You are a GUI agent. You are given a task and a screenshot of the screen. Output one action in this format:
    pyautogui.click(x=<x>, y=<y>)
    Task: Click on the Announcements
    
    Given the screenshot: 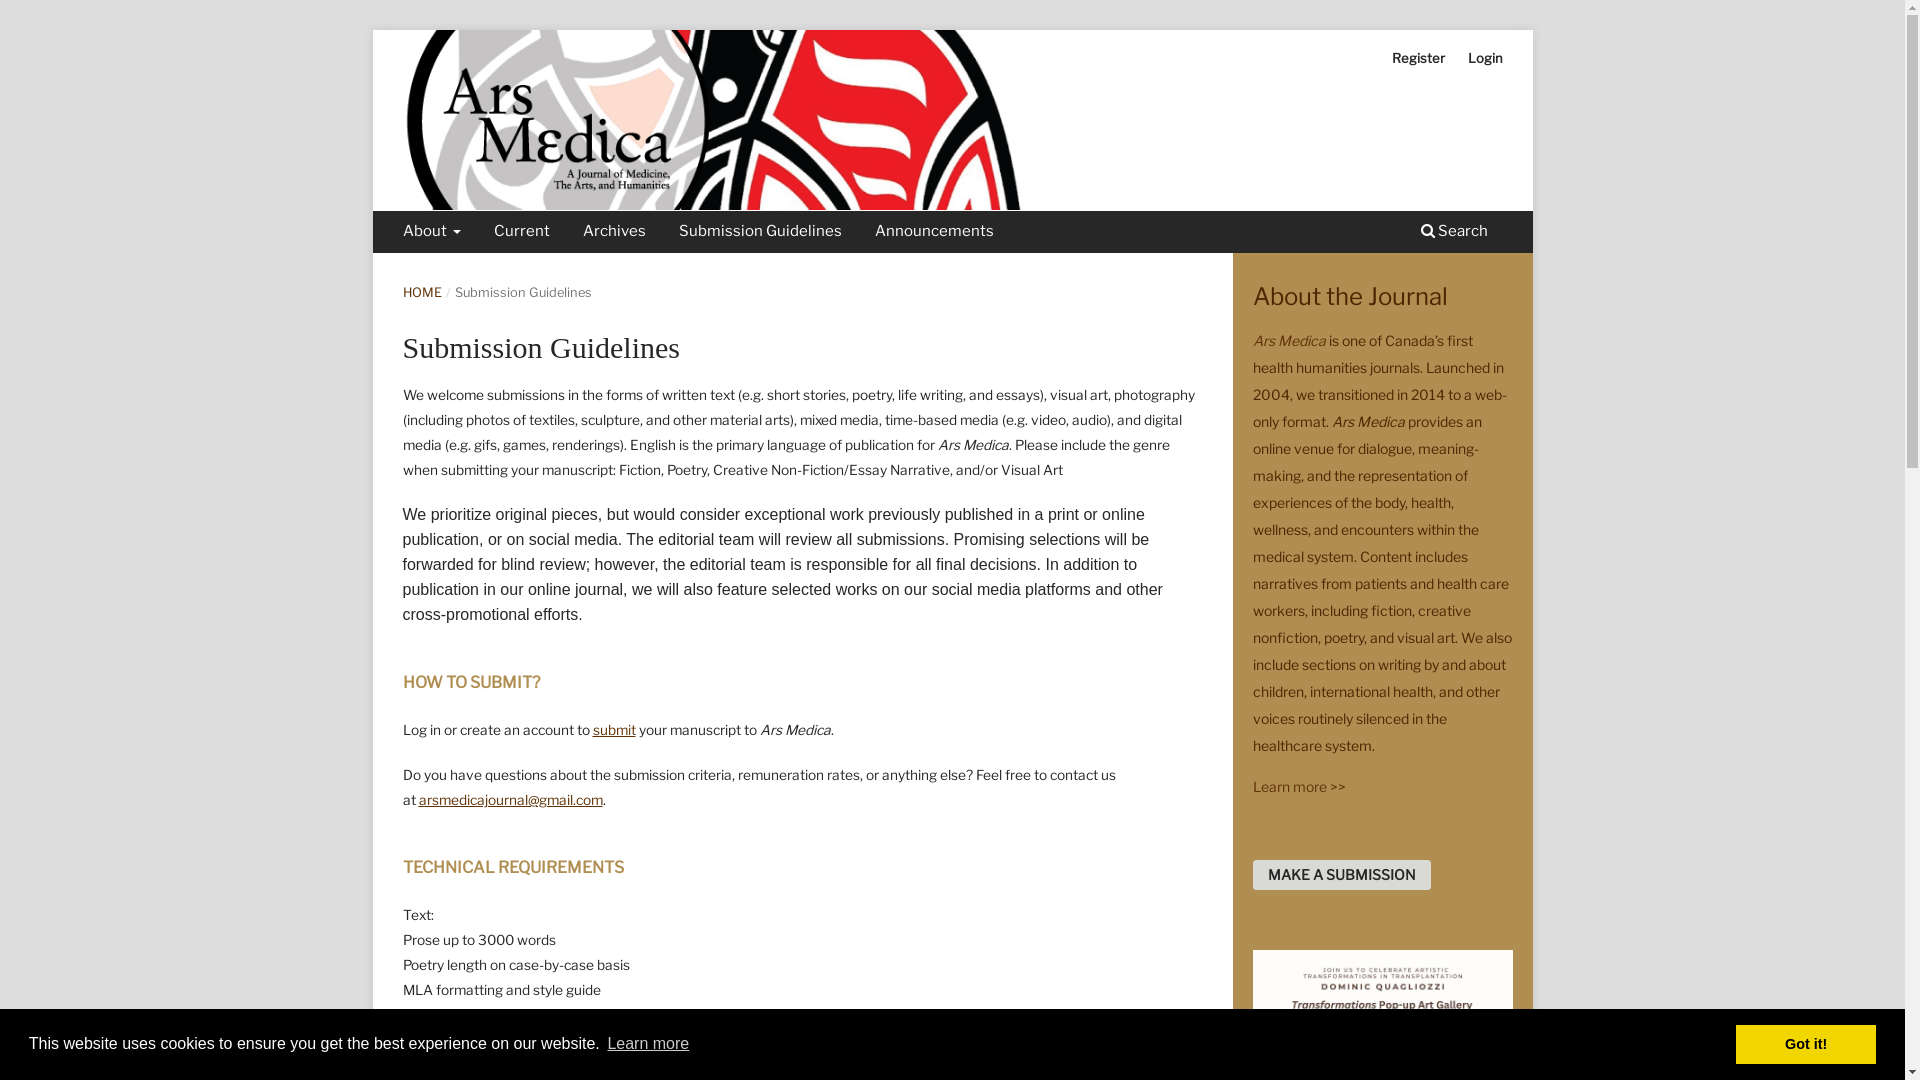 What is the action you would take?
    pyautogui.click(x=935, y=234)
    